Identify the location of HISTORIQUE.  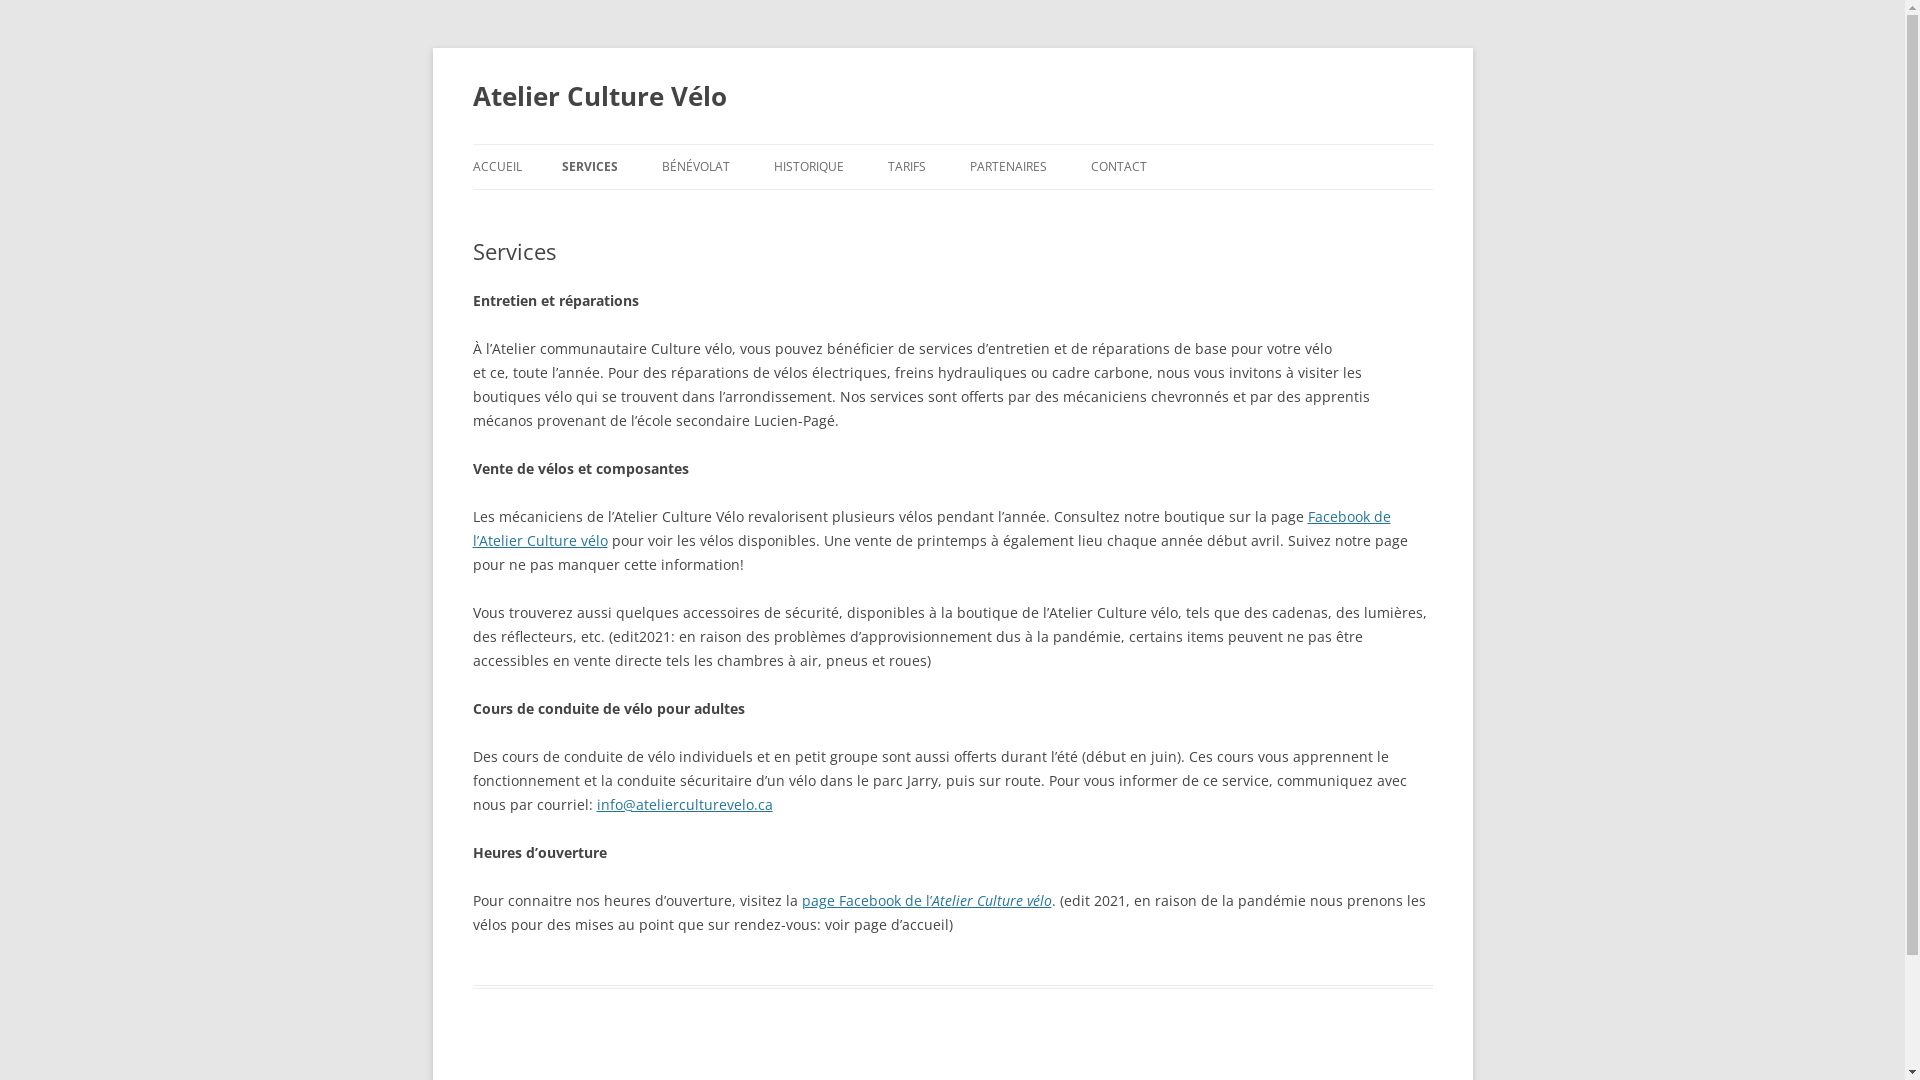
(809, 167).